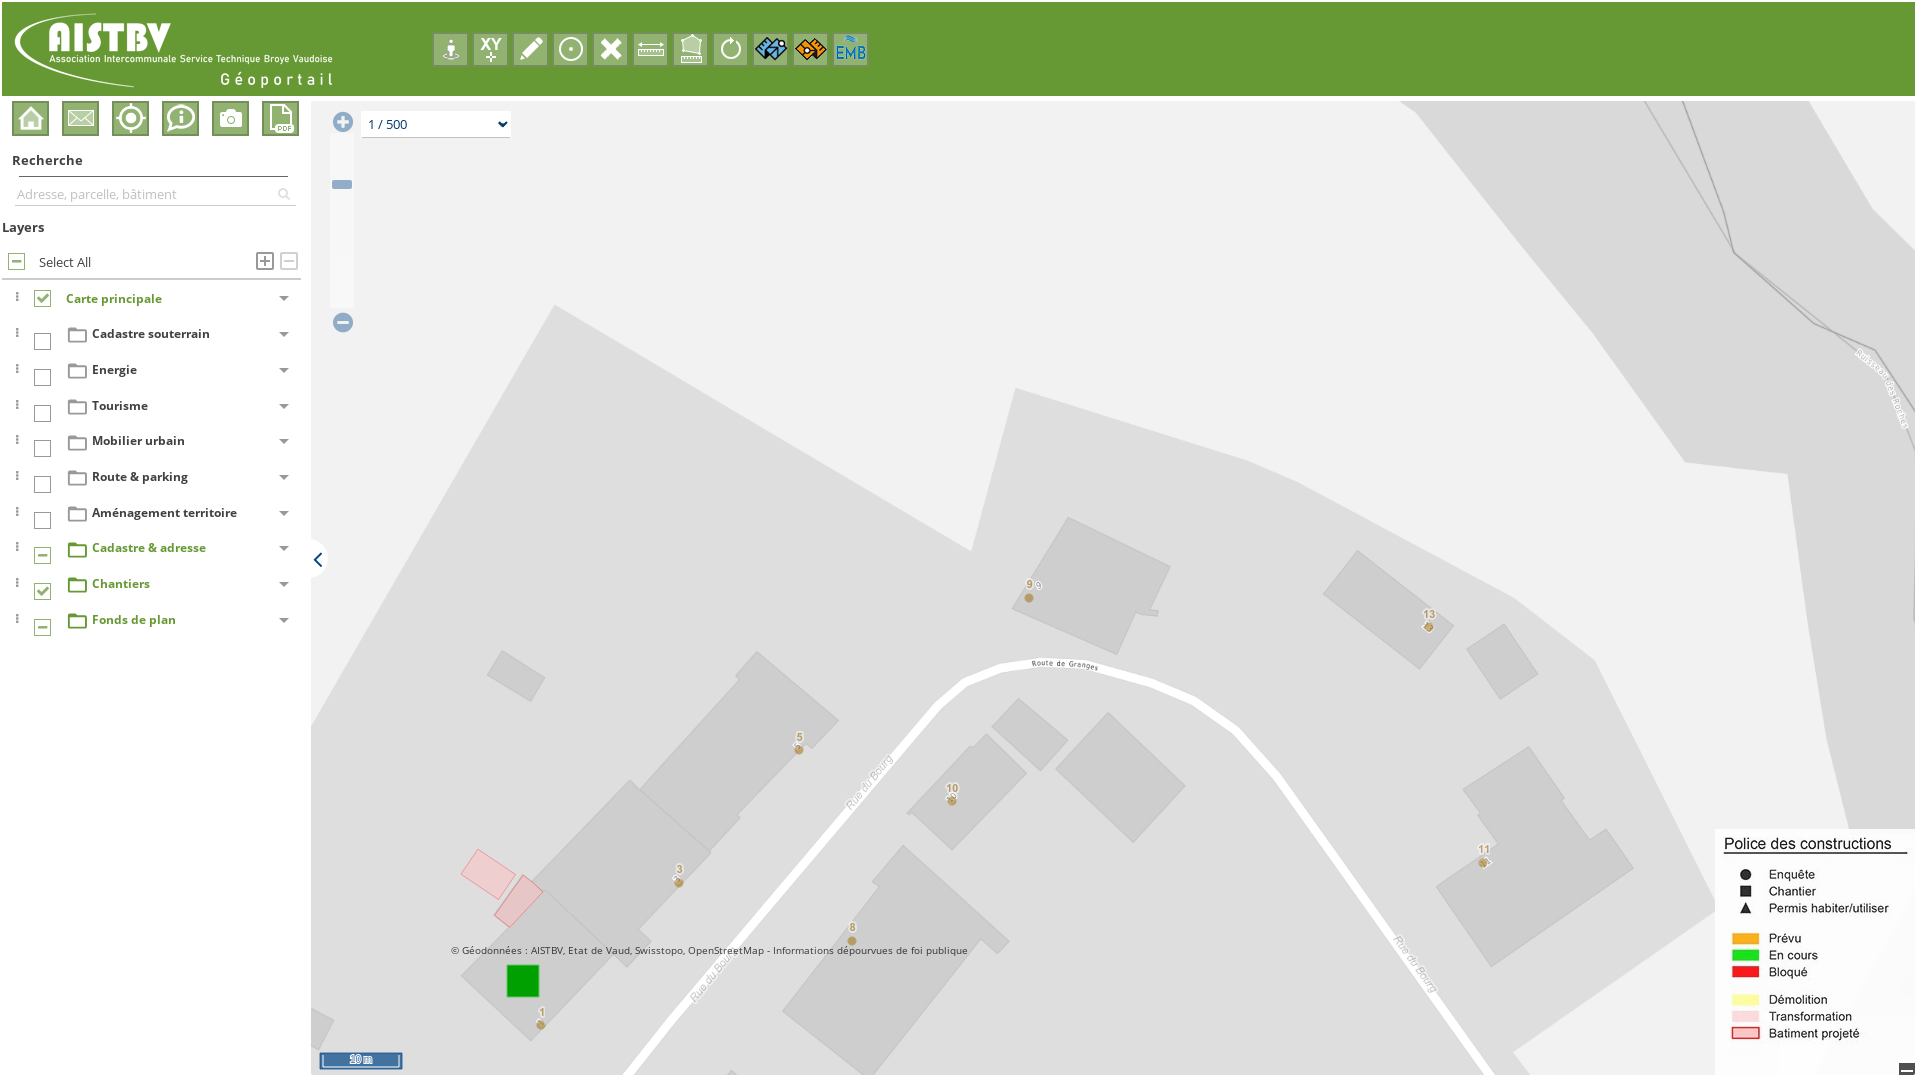  Describe the element at coordinates (690, 50) in the screenshot. I see `Measure an area` at that location.